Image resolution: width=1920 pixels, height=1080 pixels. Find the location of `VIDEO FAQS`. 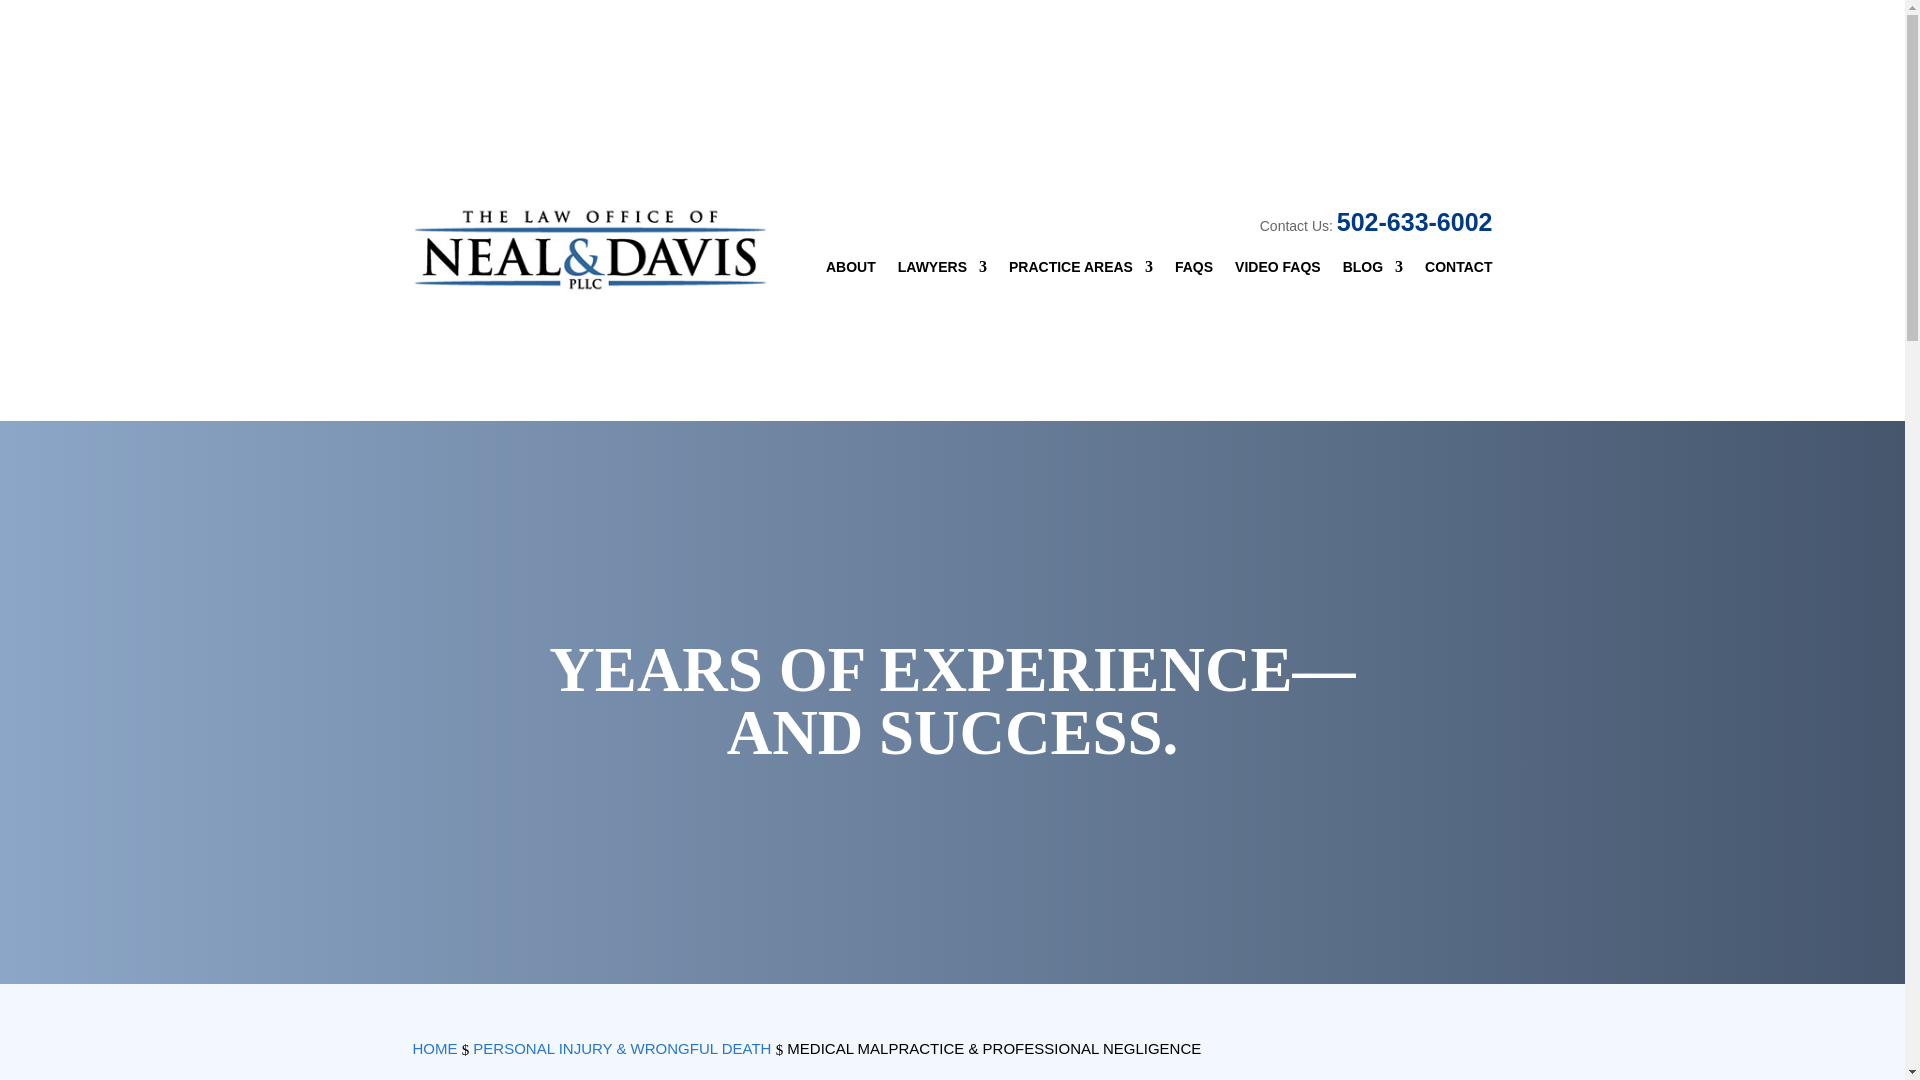

VIDEO FAQS is located at coordinates (1277, 270).